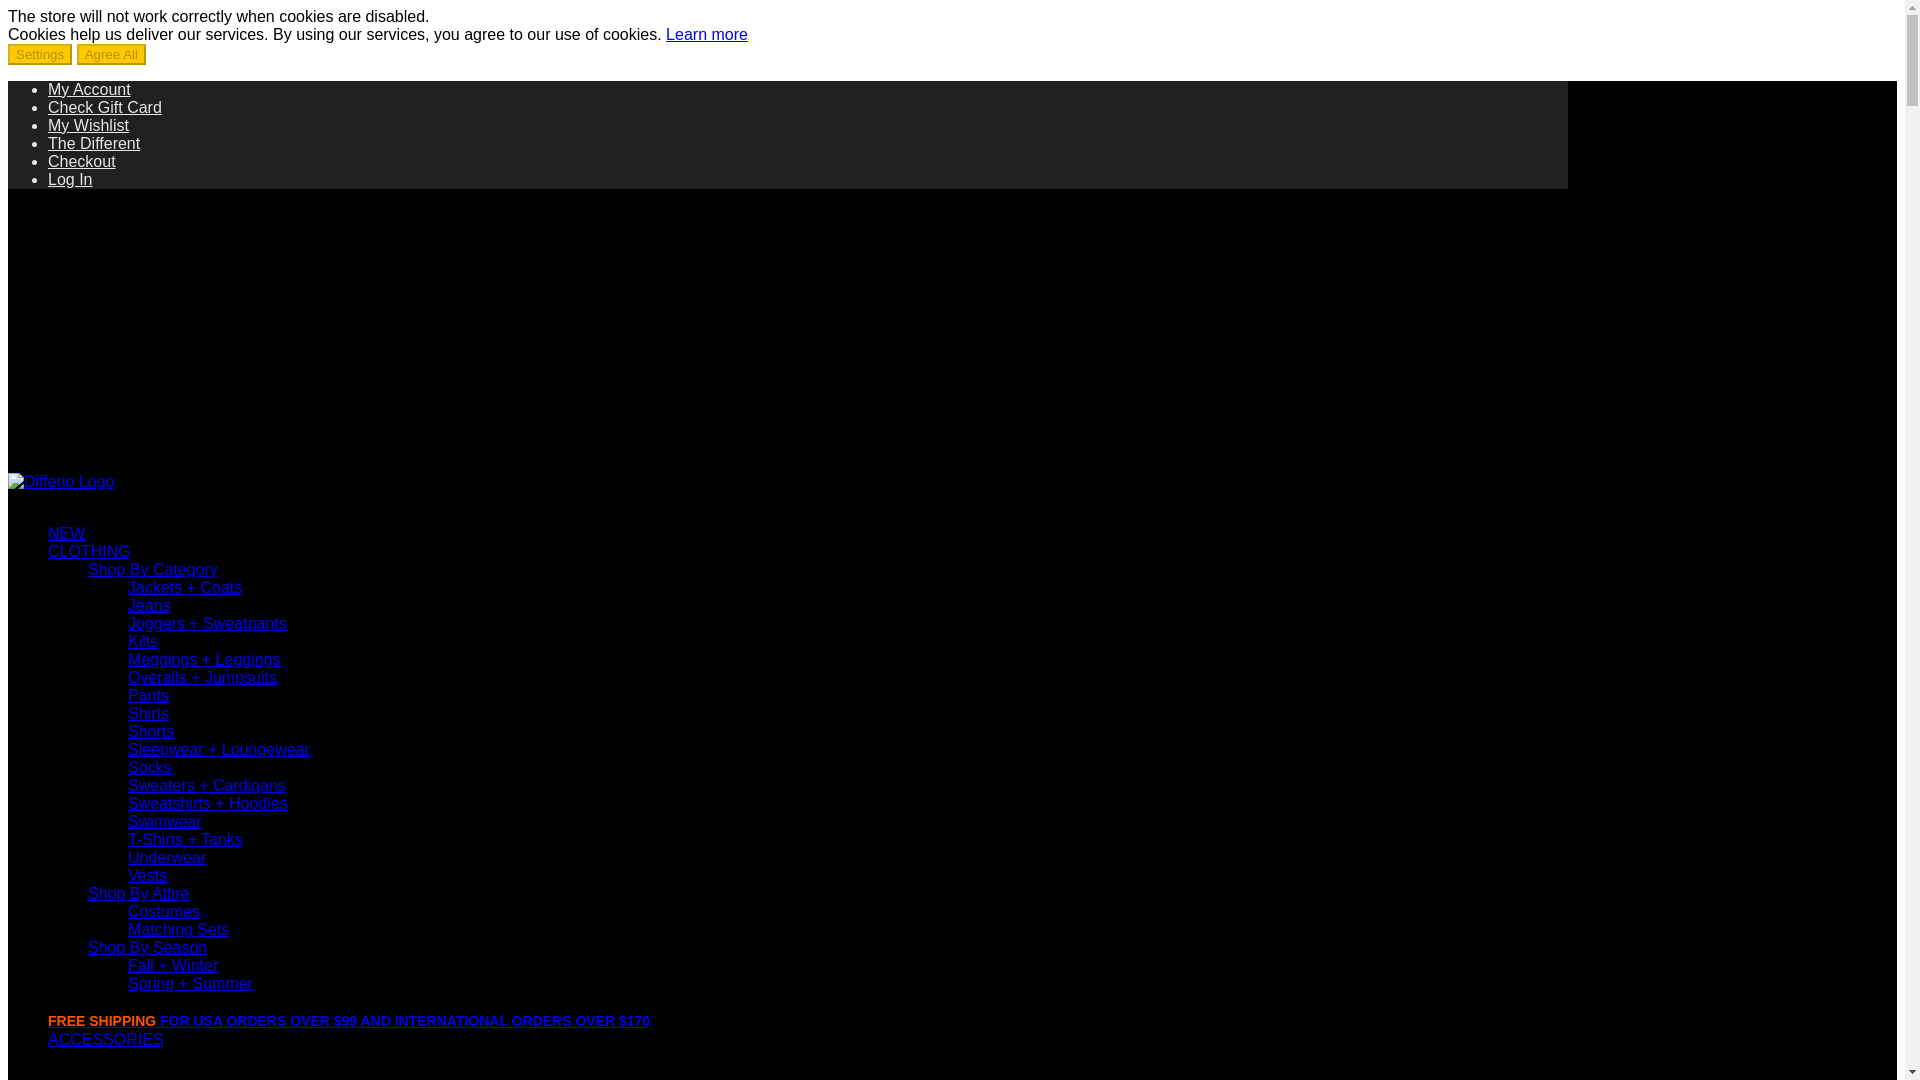 The height and width of the screenshot is (1080, 1920). I want to click on Shop By Attire, so click(138, 892).